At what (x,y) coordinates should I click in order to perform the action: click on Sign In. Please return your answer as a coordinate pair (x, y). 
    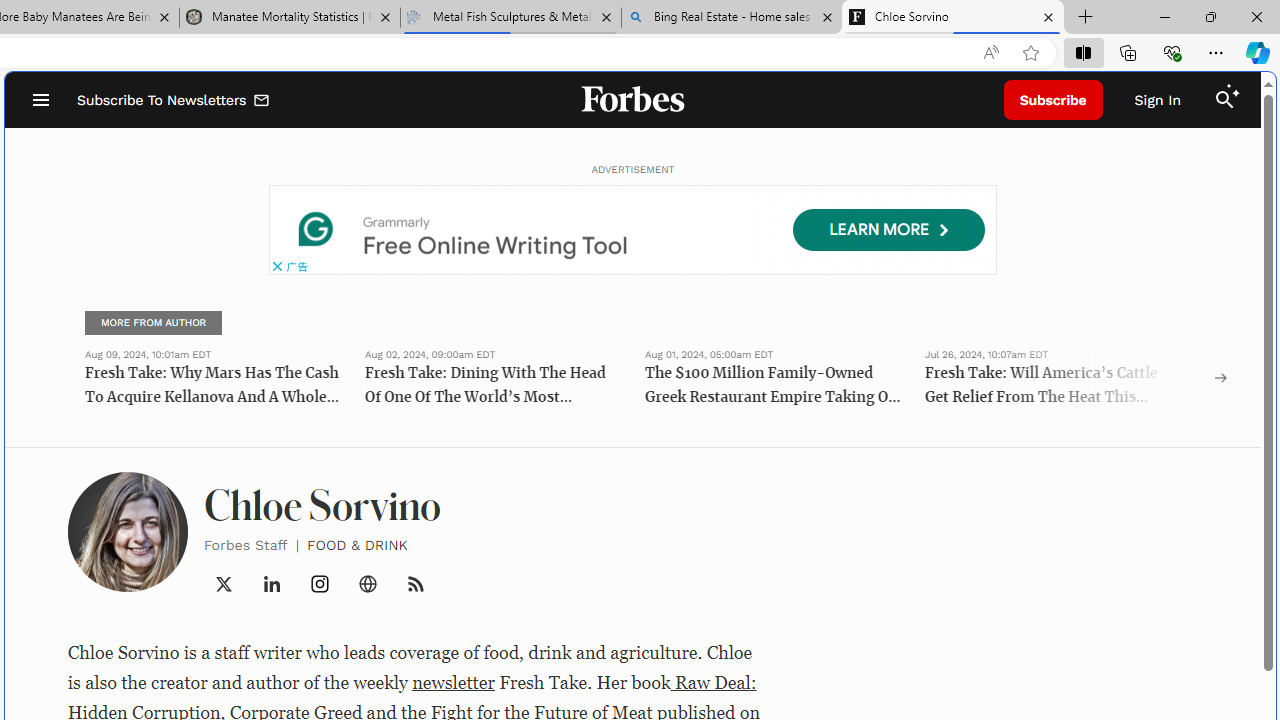
    Looking at the image, I should click on (1158, 100).